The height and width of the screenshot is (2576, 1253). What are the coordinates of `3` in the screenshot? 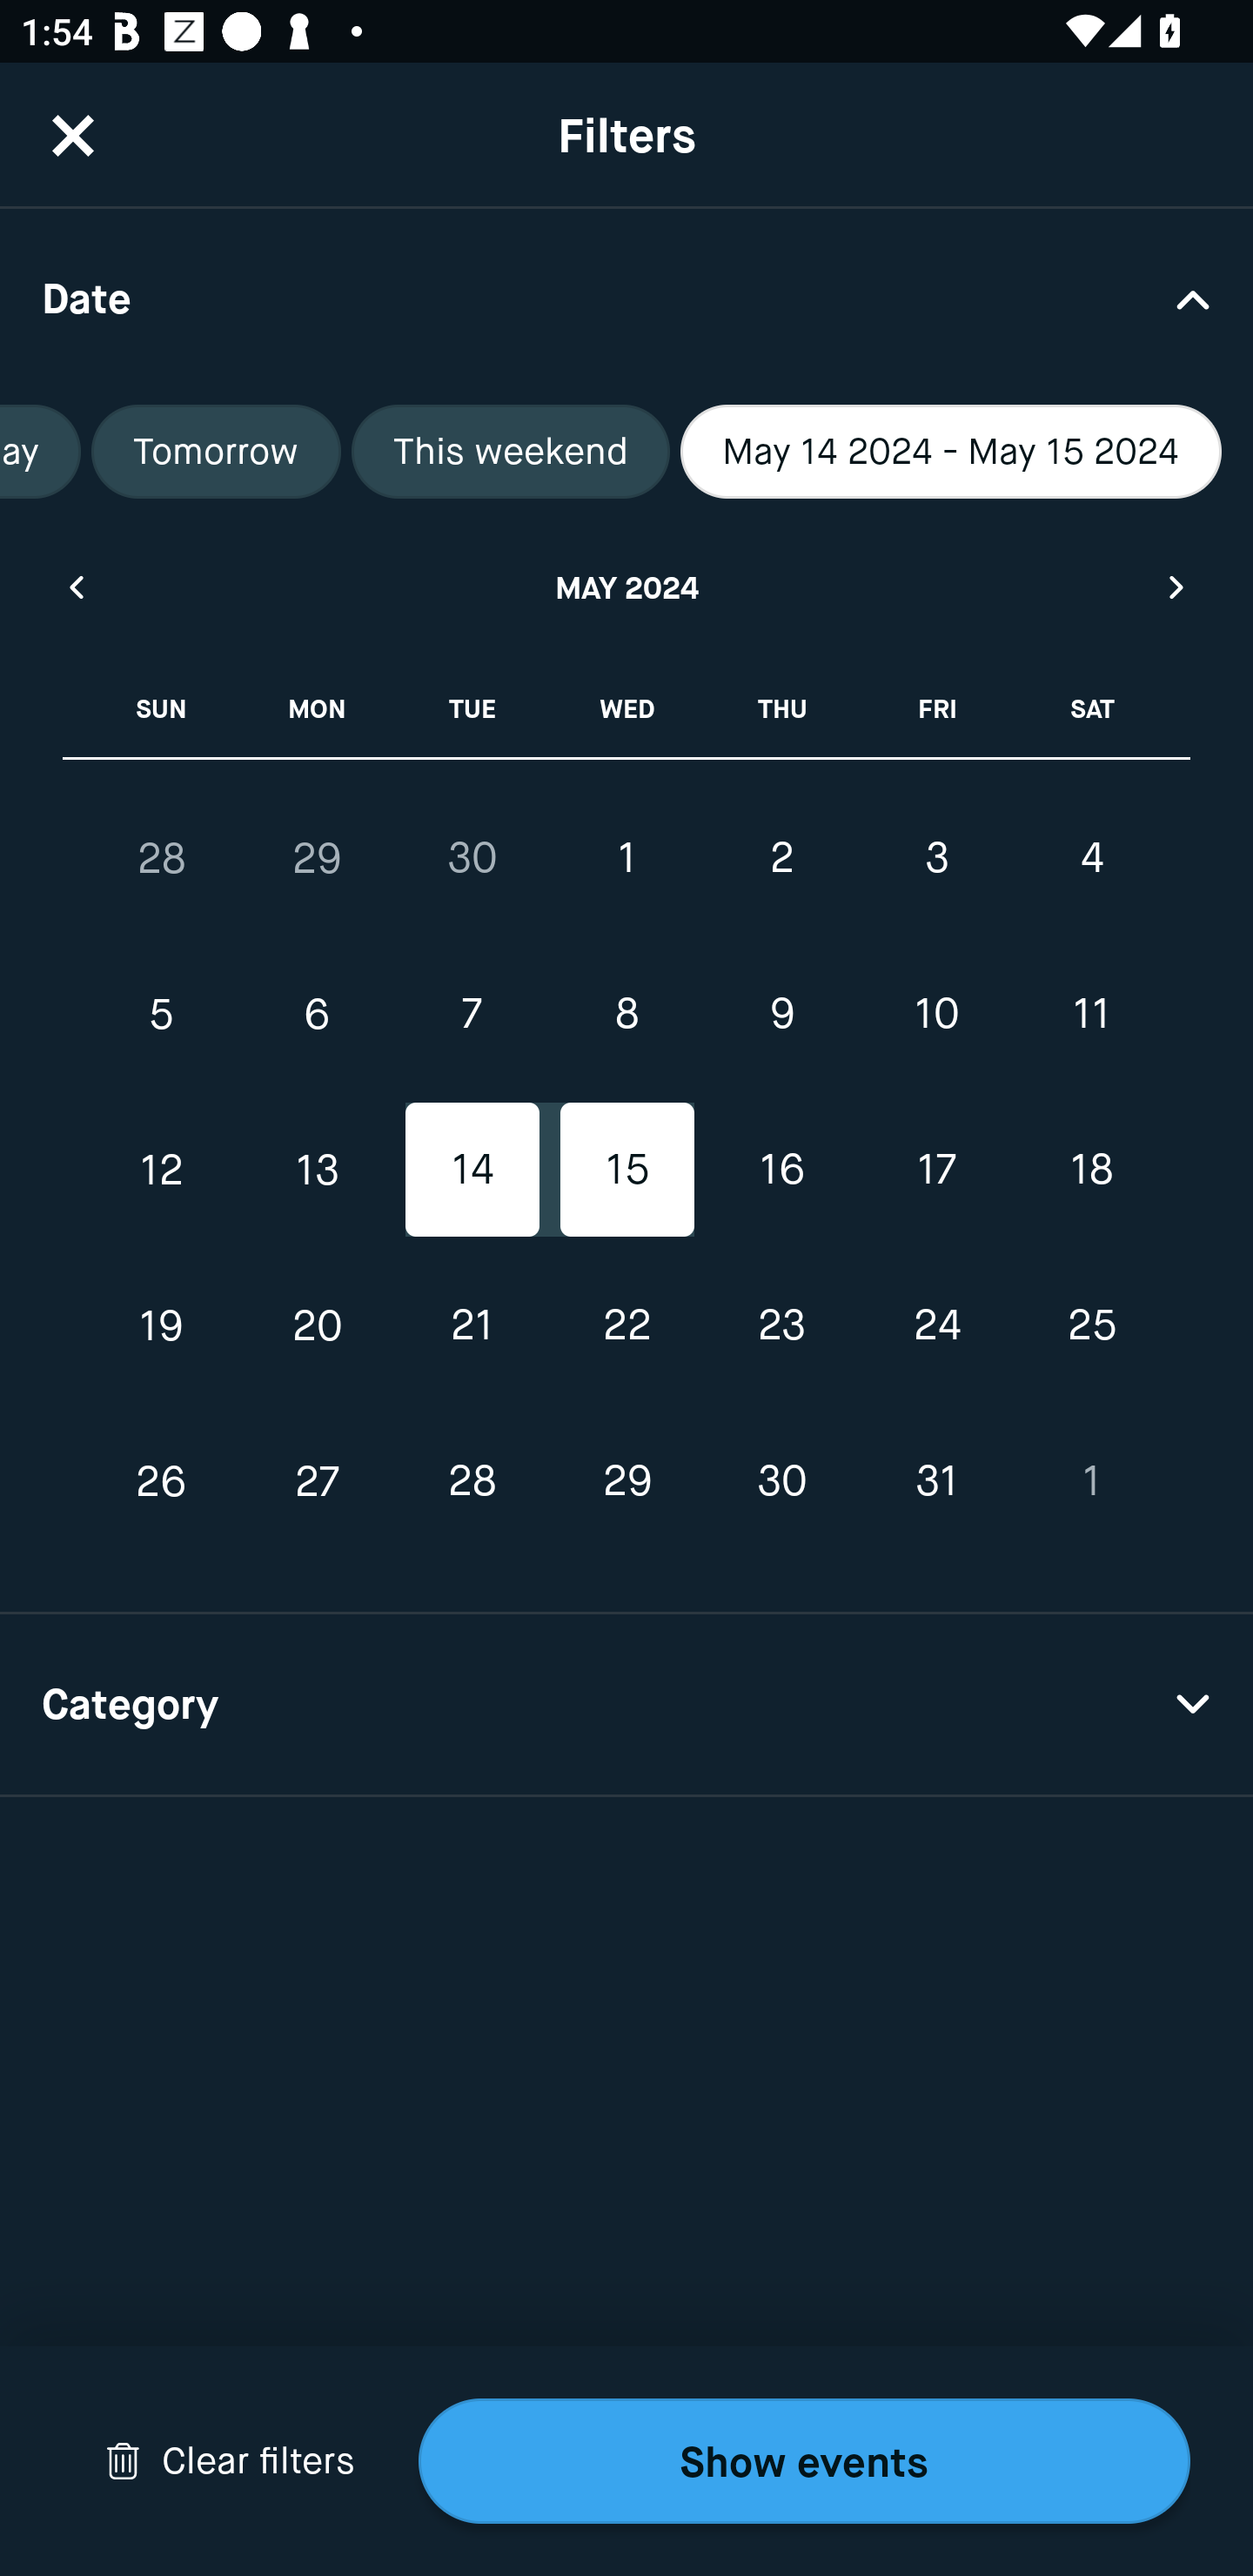 It's located at (936, 857).